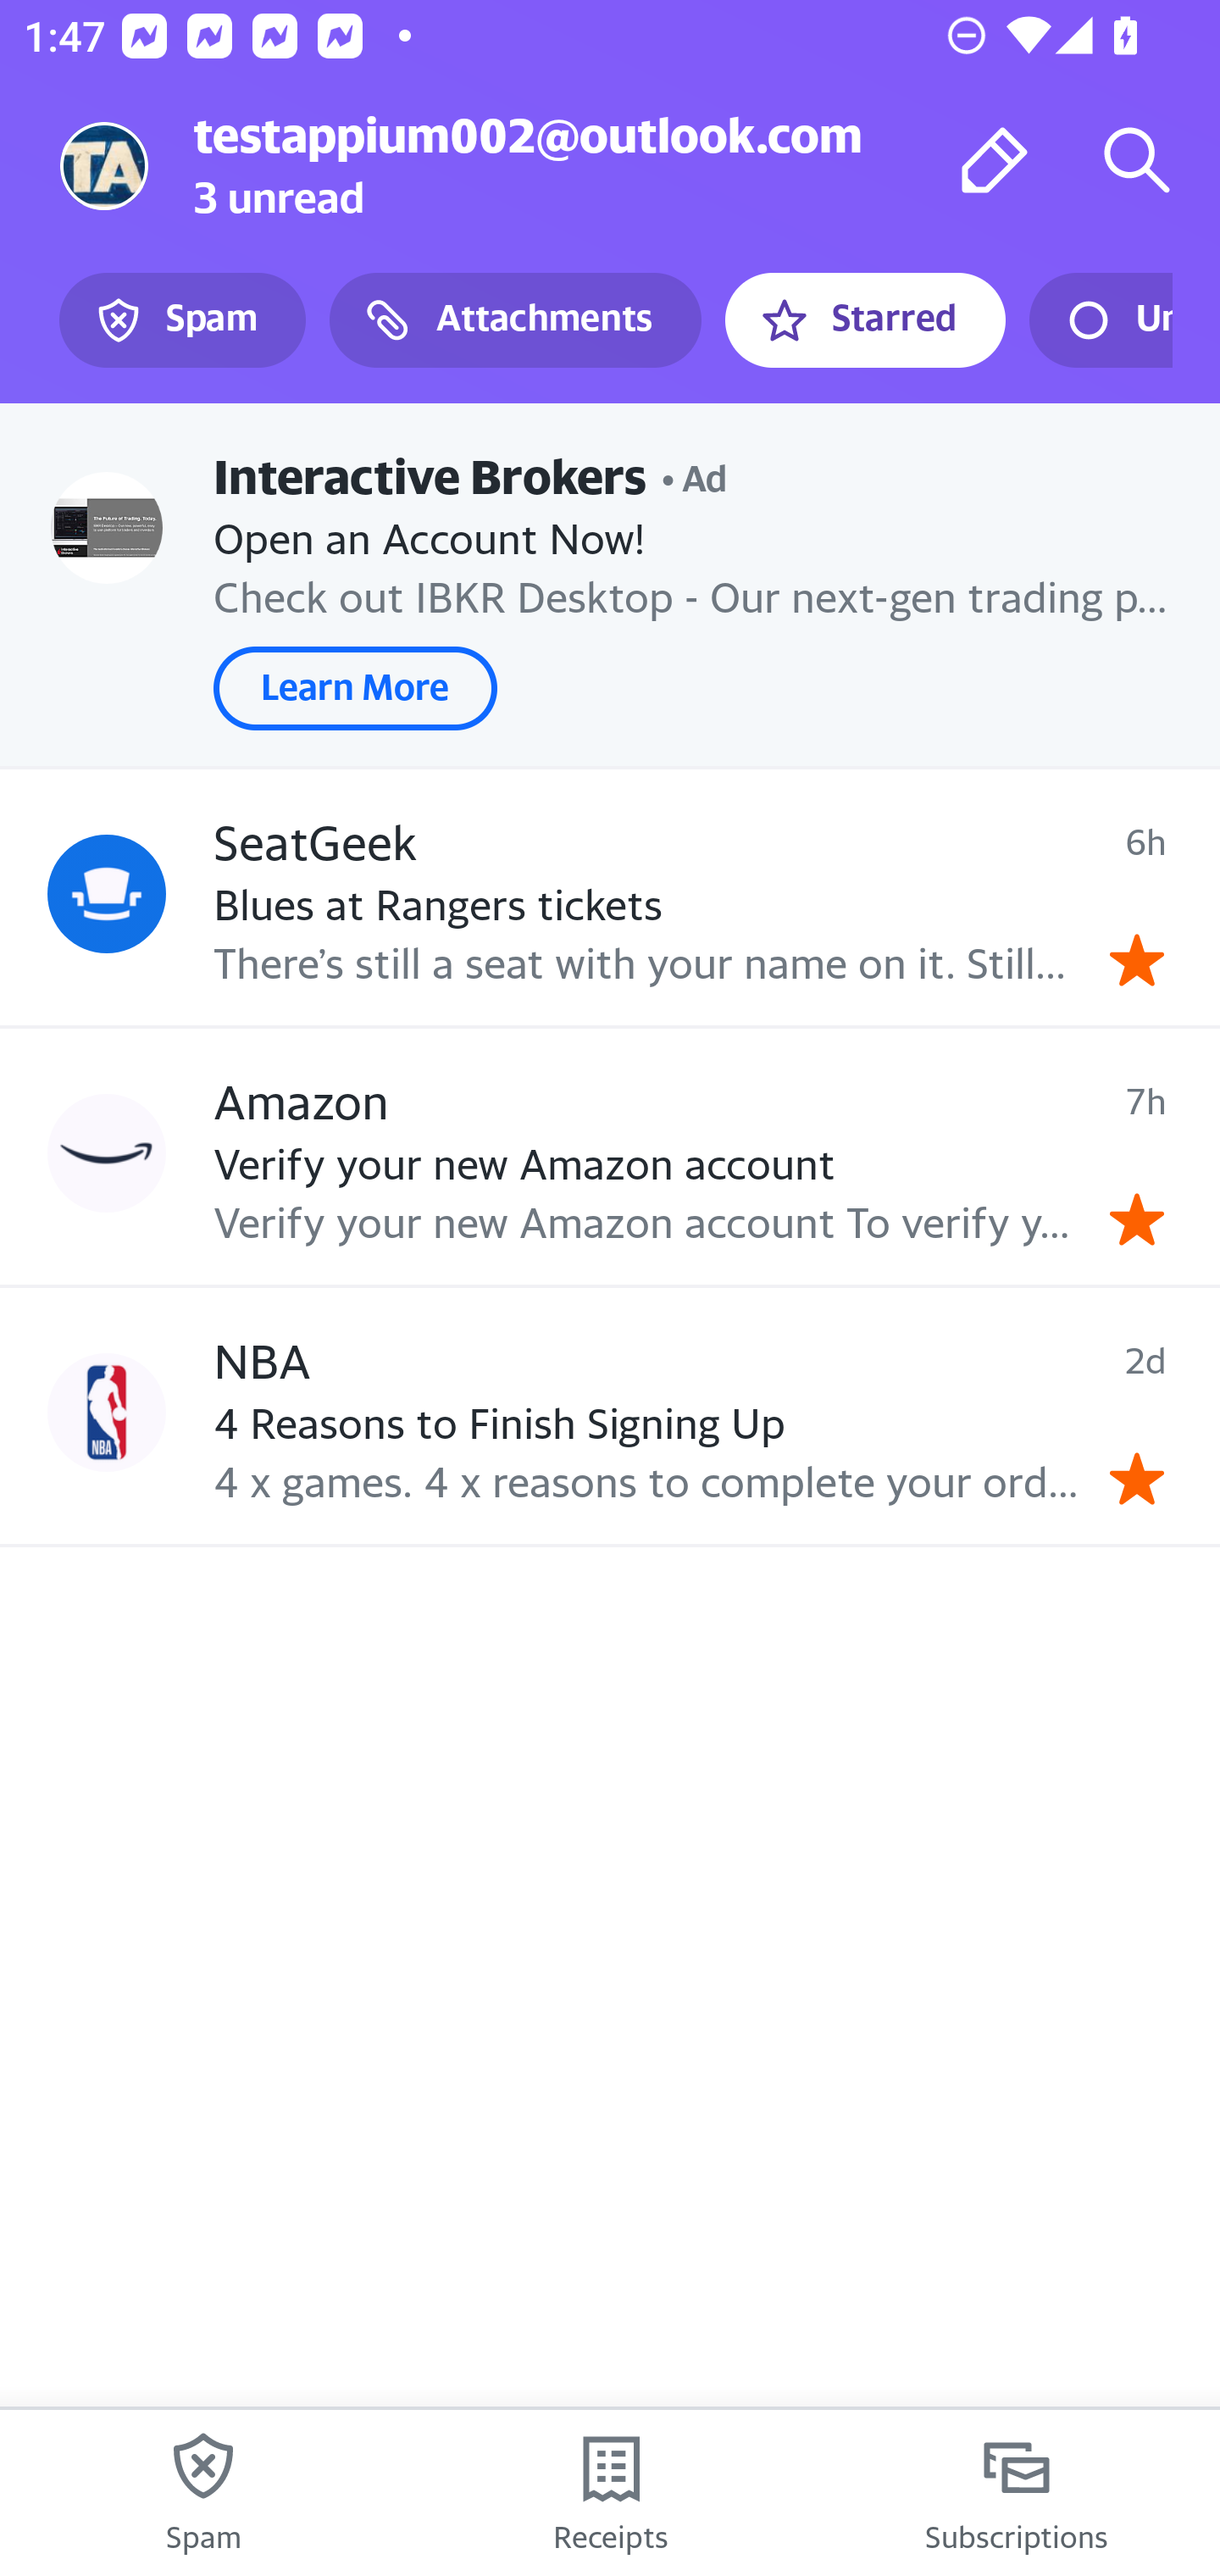  Describe the element at coordinates (203, 2493) in the screenshot. I see `Spam` at that location.